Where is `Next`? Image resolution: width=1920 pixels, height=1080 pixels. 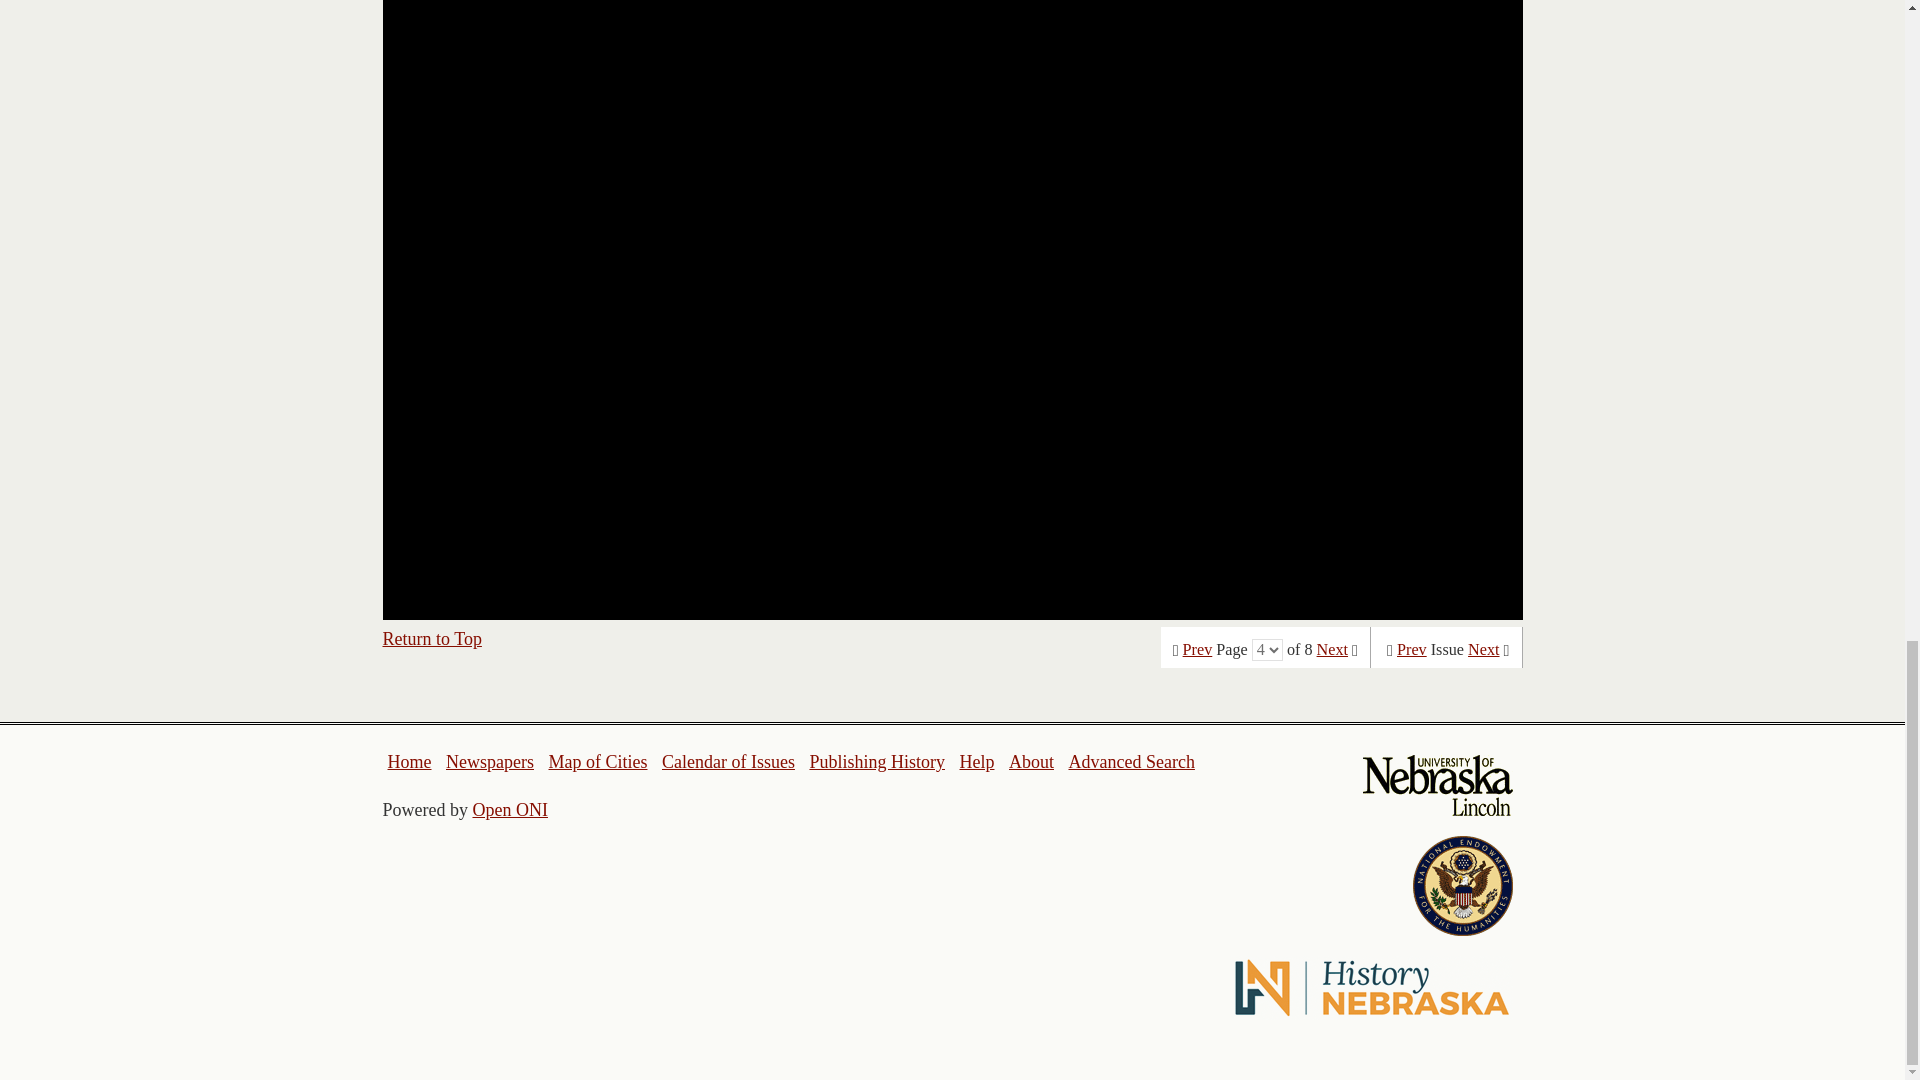 Next is located at coordinates (1484, 650).